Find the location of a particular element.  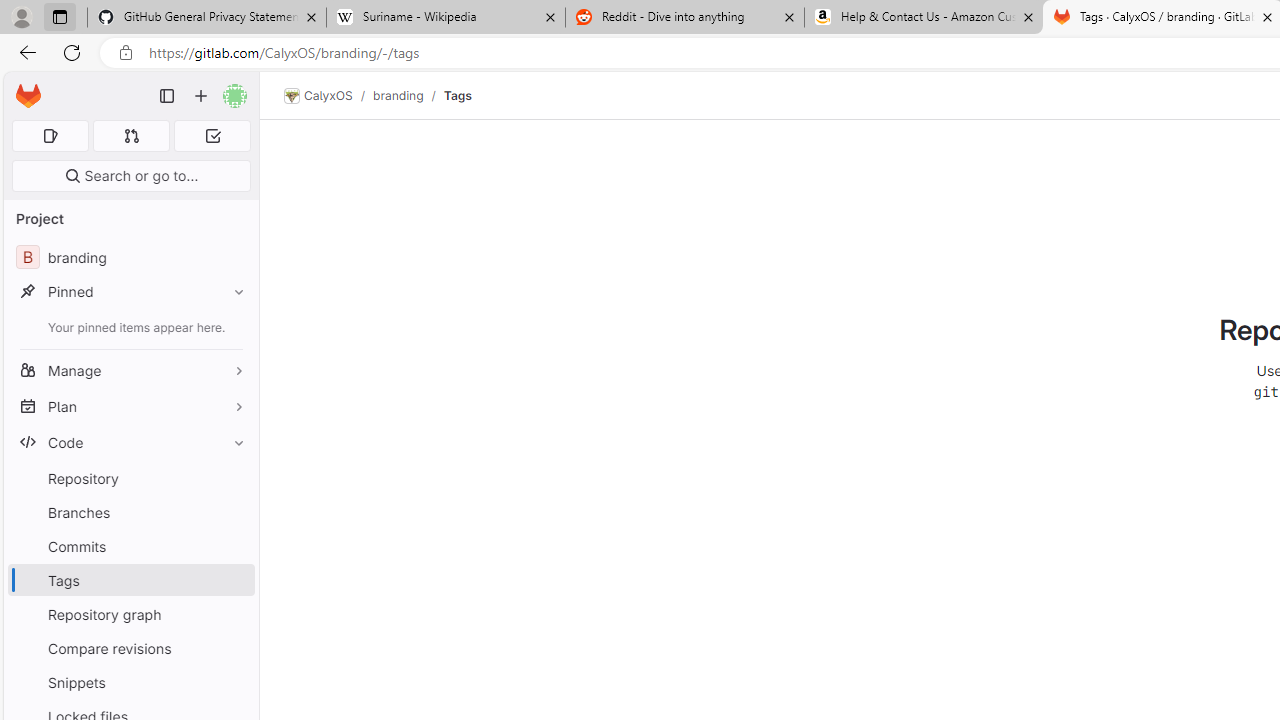

Suriname - Wikipedia is located at coordinates (445, 18).